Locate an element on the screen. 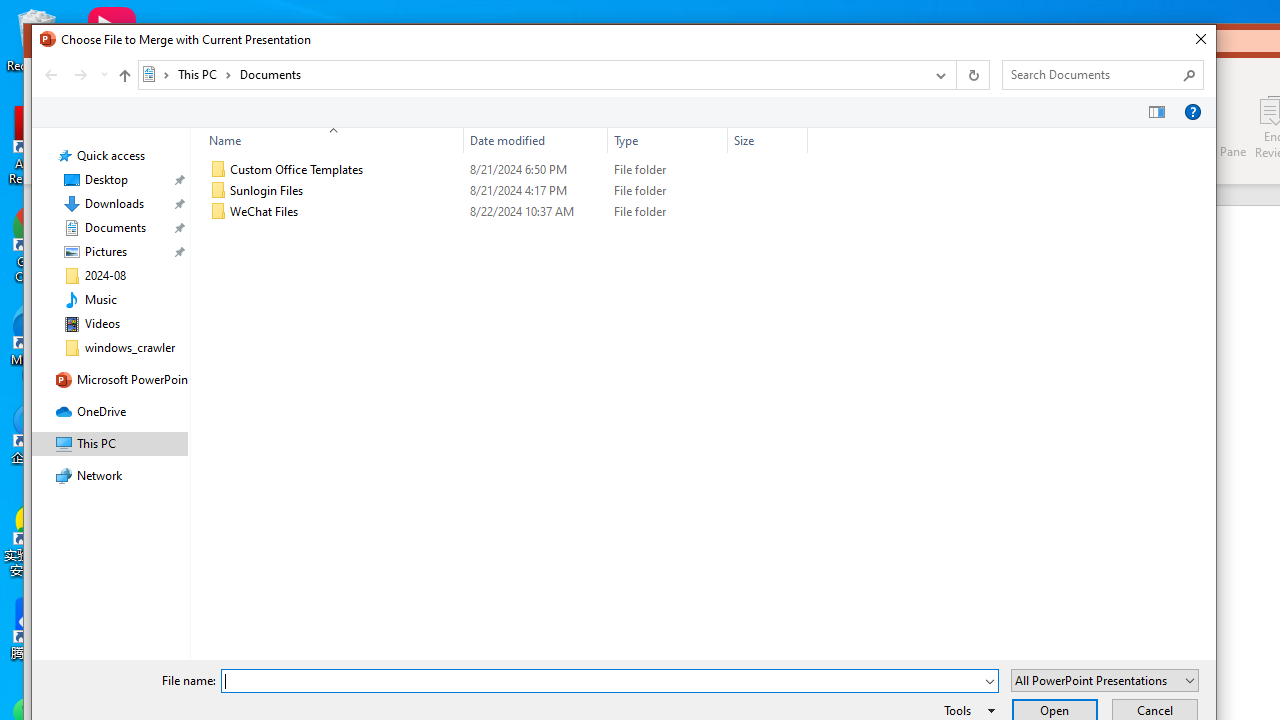  Name is located at coordinates (328, 140).